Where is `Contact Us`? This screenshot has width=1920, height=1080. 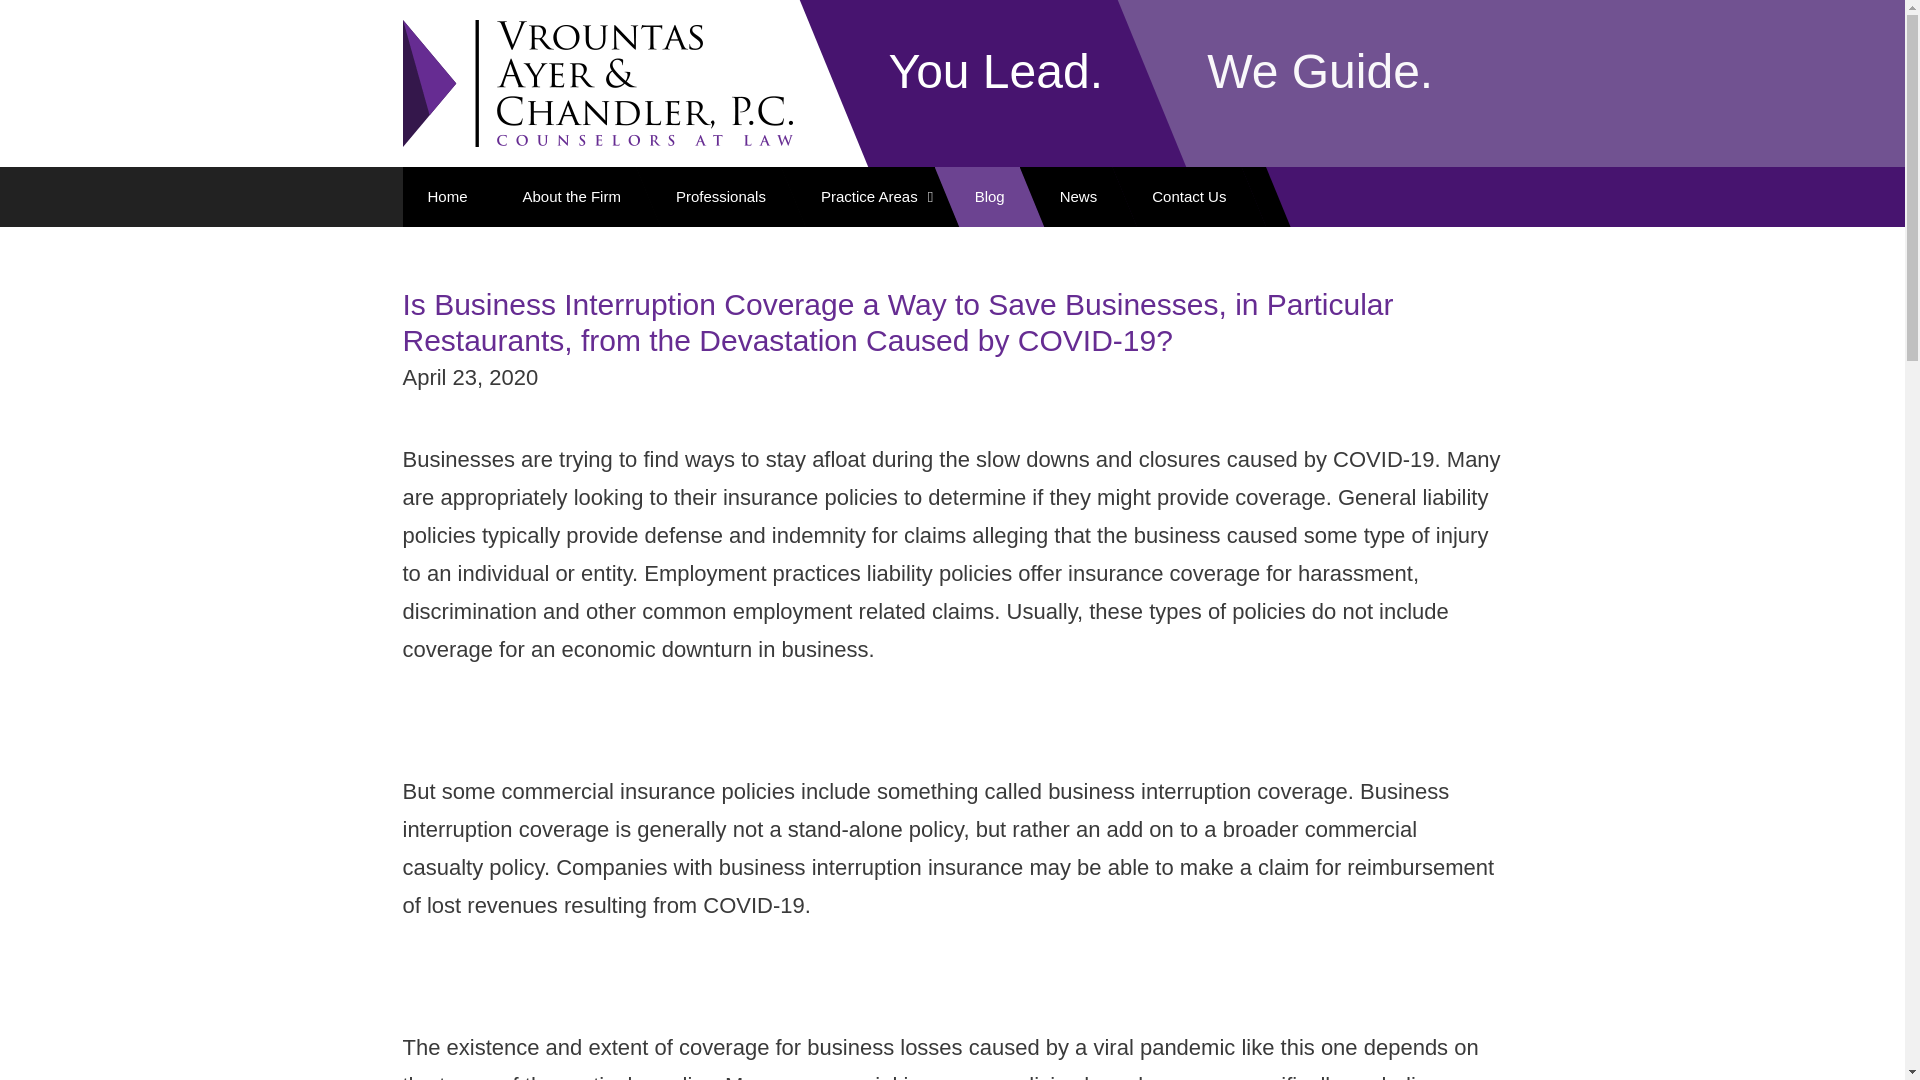 Contact Us is located at coordinates (1188, 196).